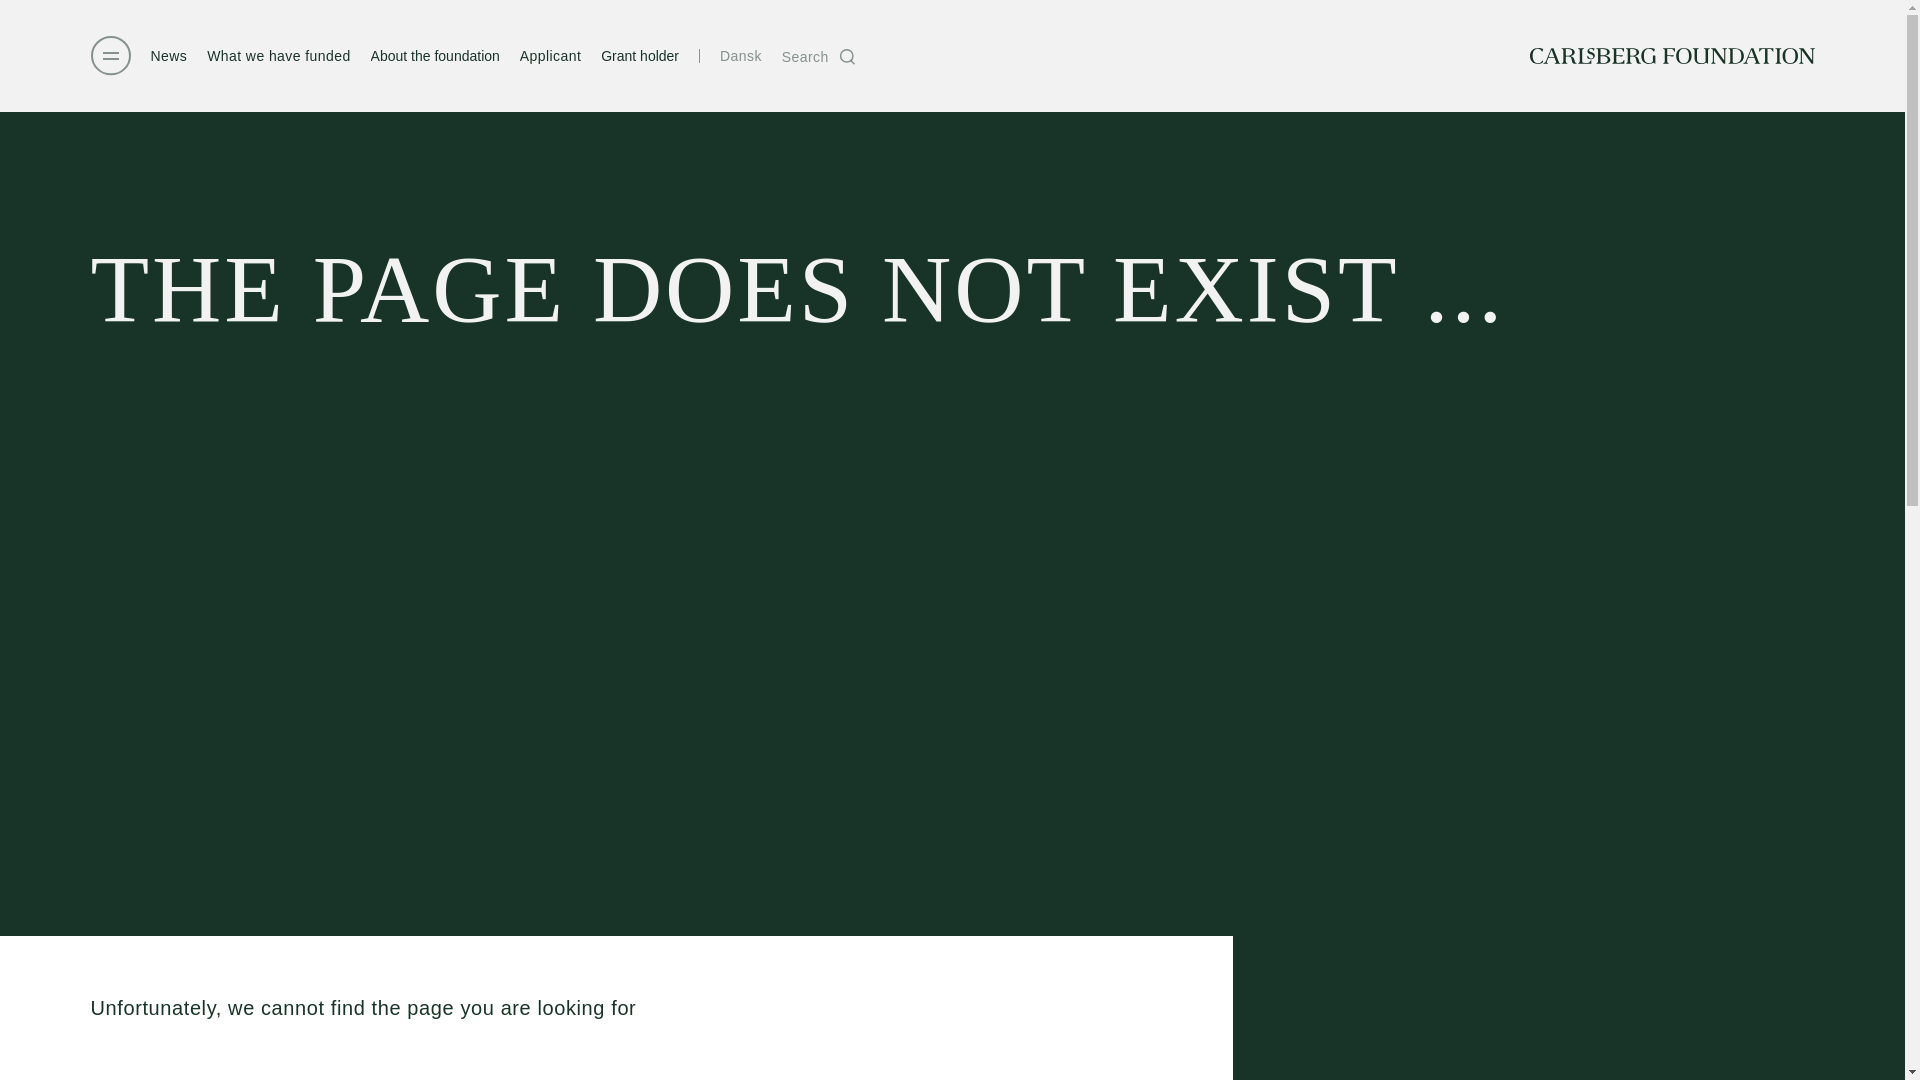 The image size is (1920, 1080). I want to click on About the foundation, so click(434, 56).